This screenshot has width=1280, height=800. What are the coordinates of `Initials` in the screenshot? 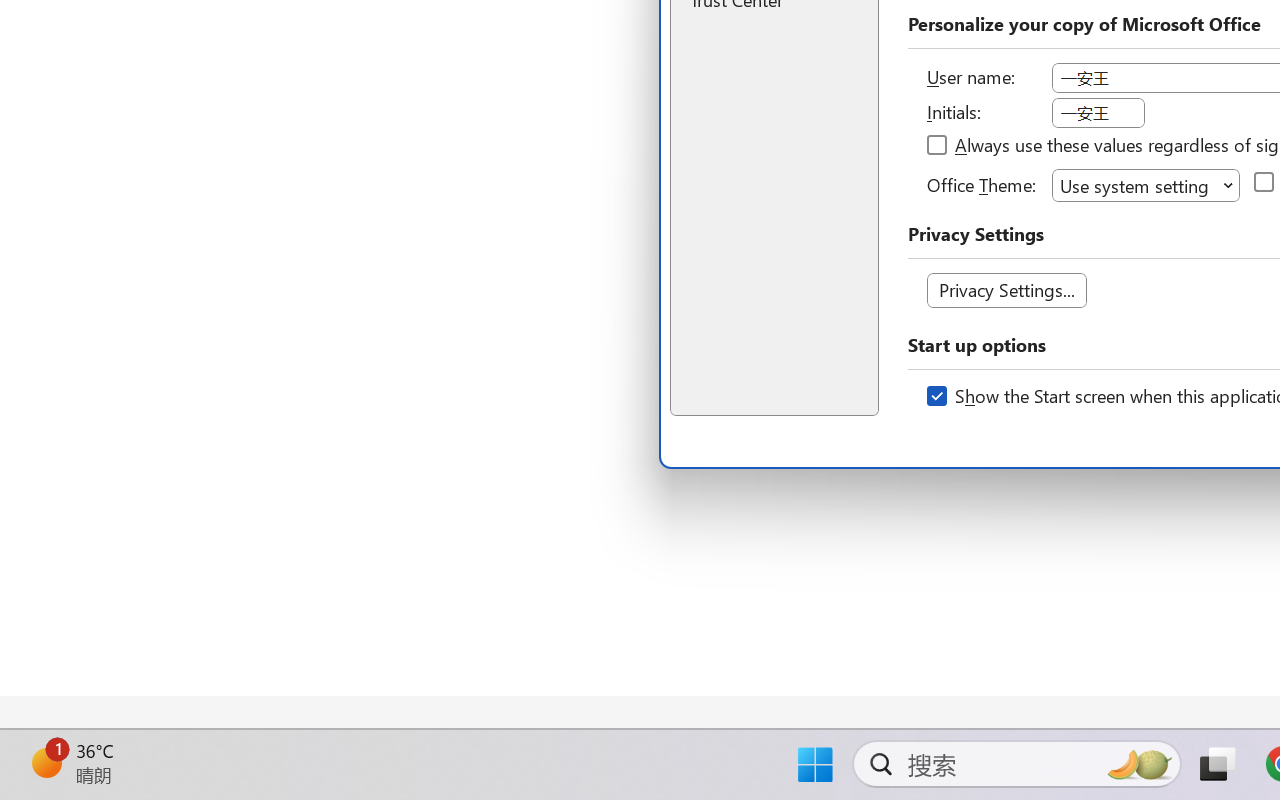 It's located at (1098, 113).